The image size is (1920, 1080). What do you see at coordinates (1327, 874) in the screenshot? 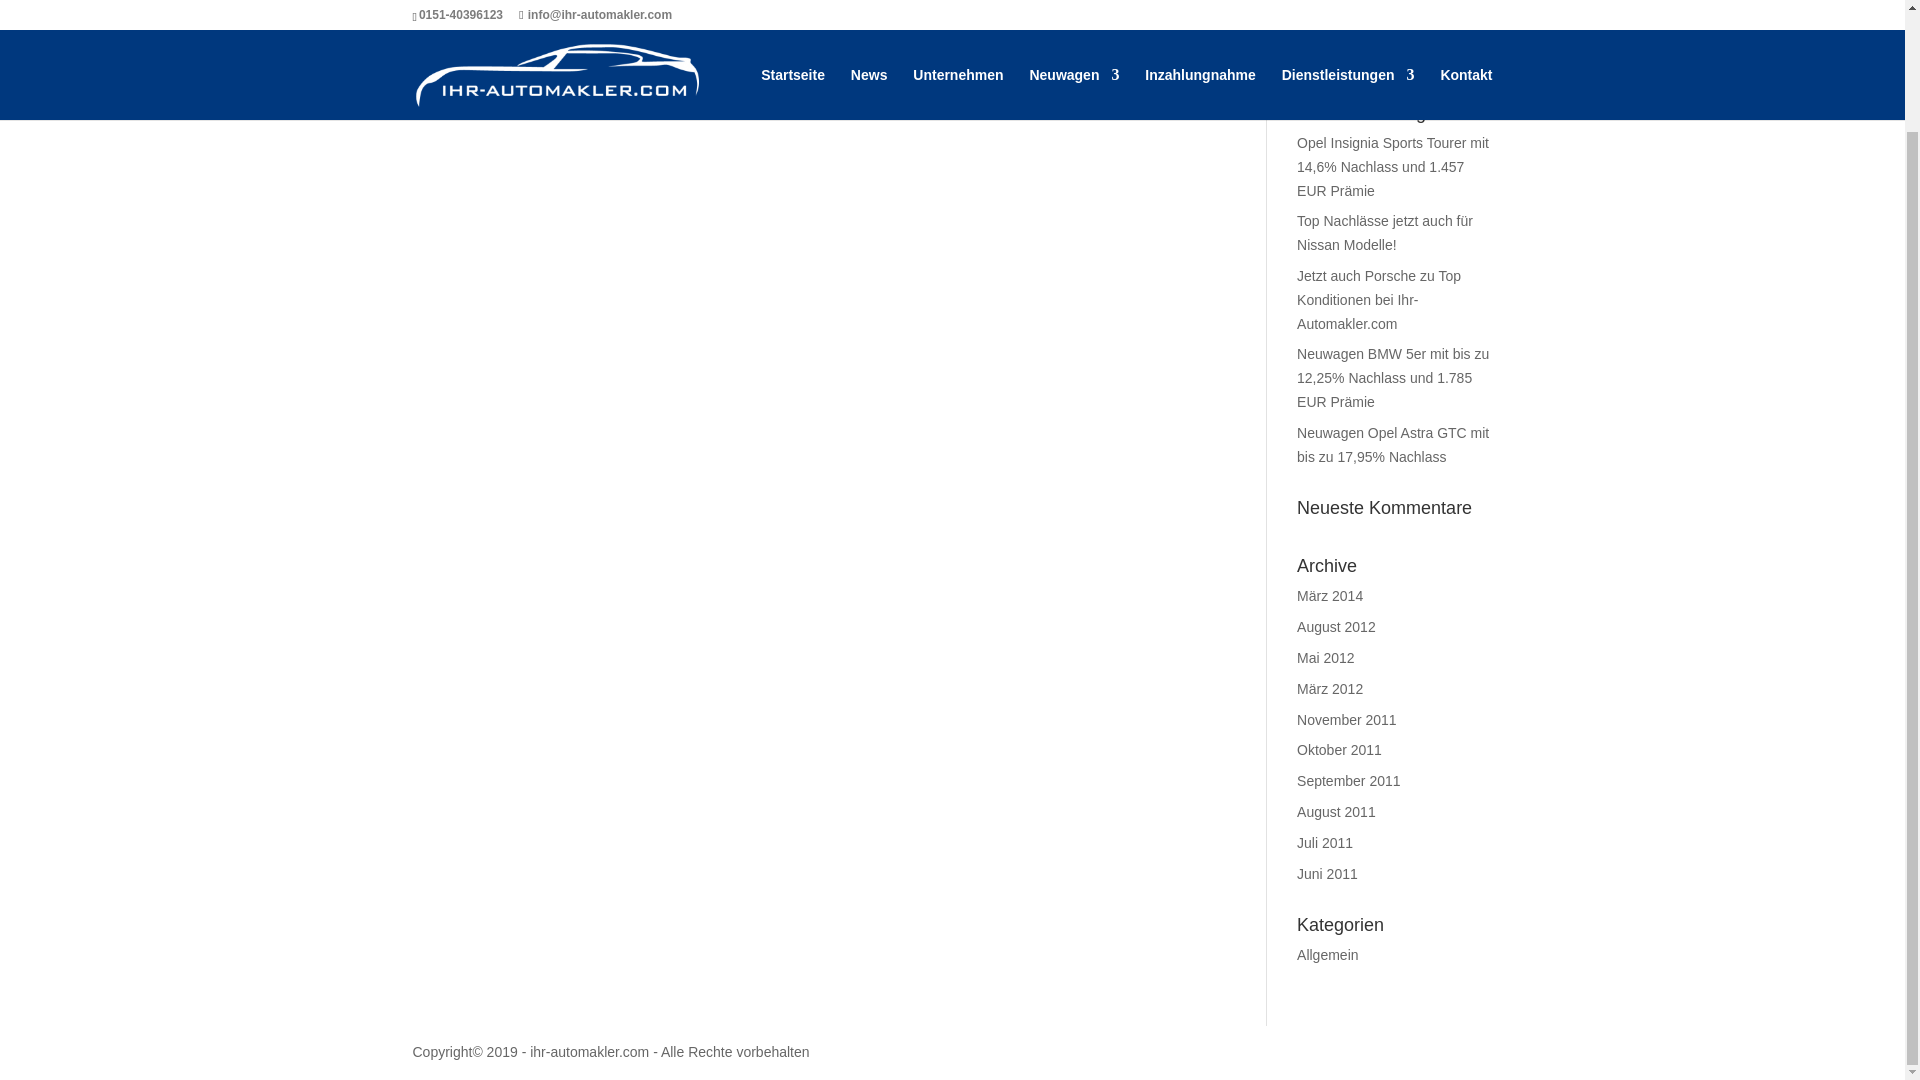
I see `Juni 2011` at bounding box center [1327, 874].